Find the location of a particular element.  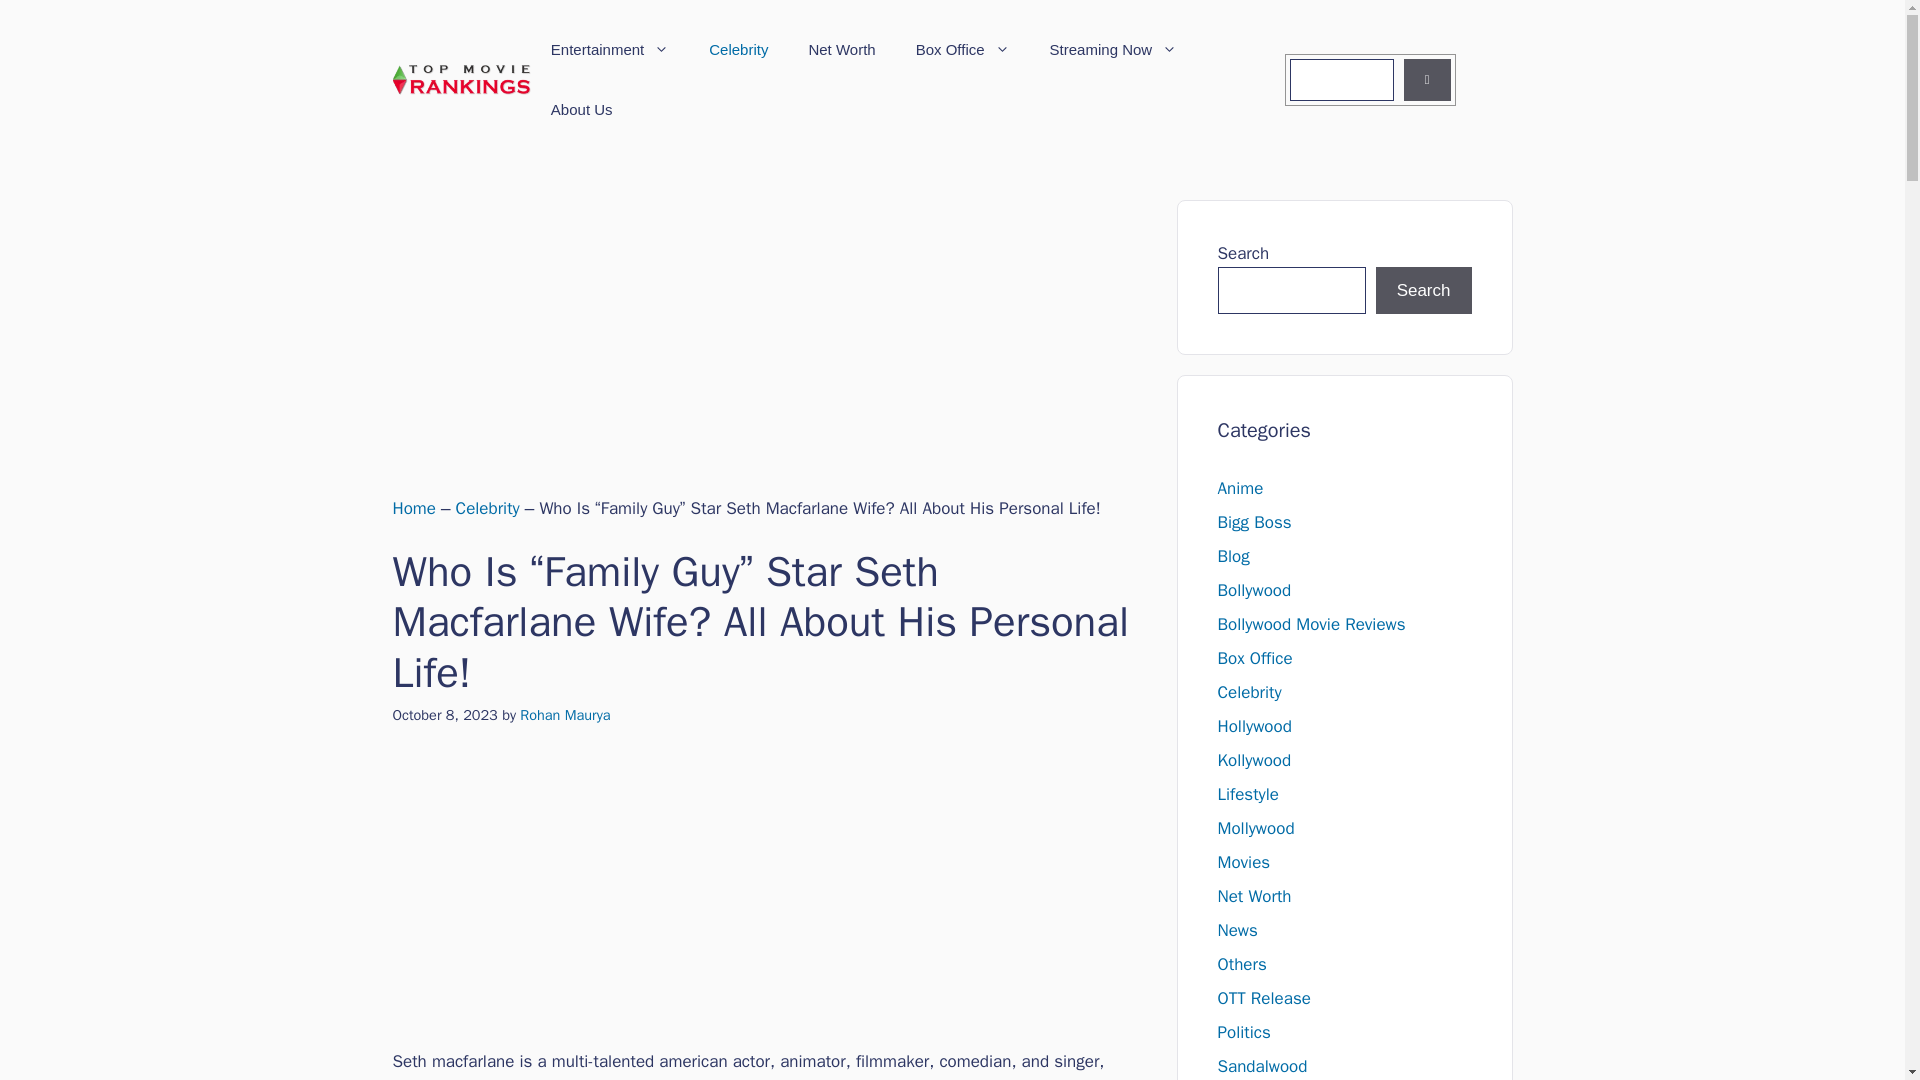

Celebrity is located at coordinates (738, 50).